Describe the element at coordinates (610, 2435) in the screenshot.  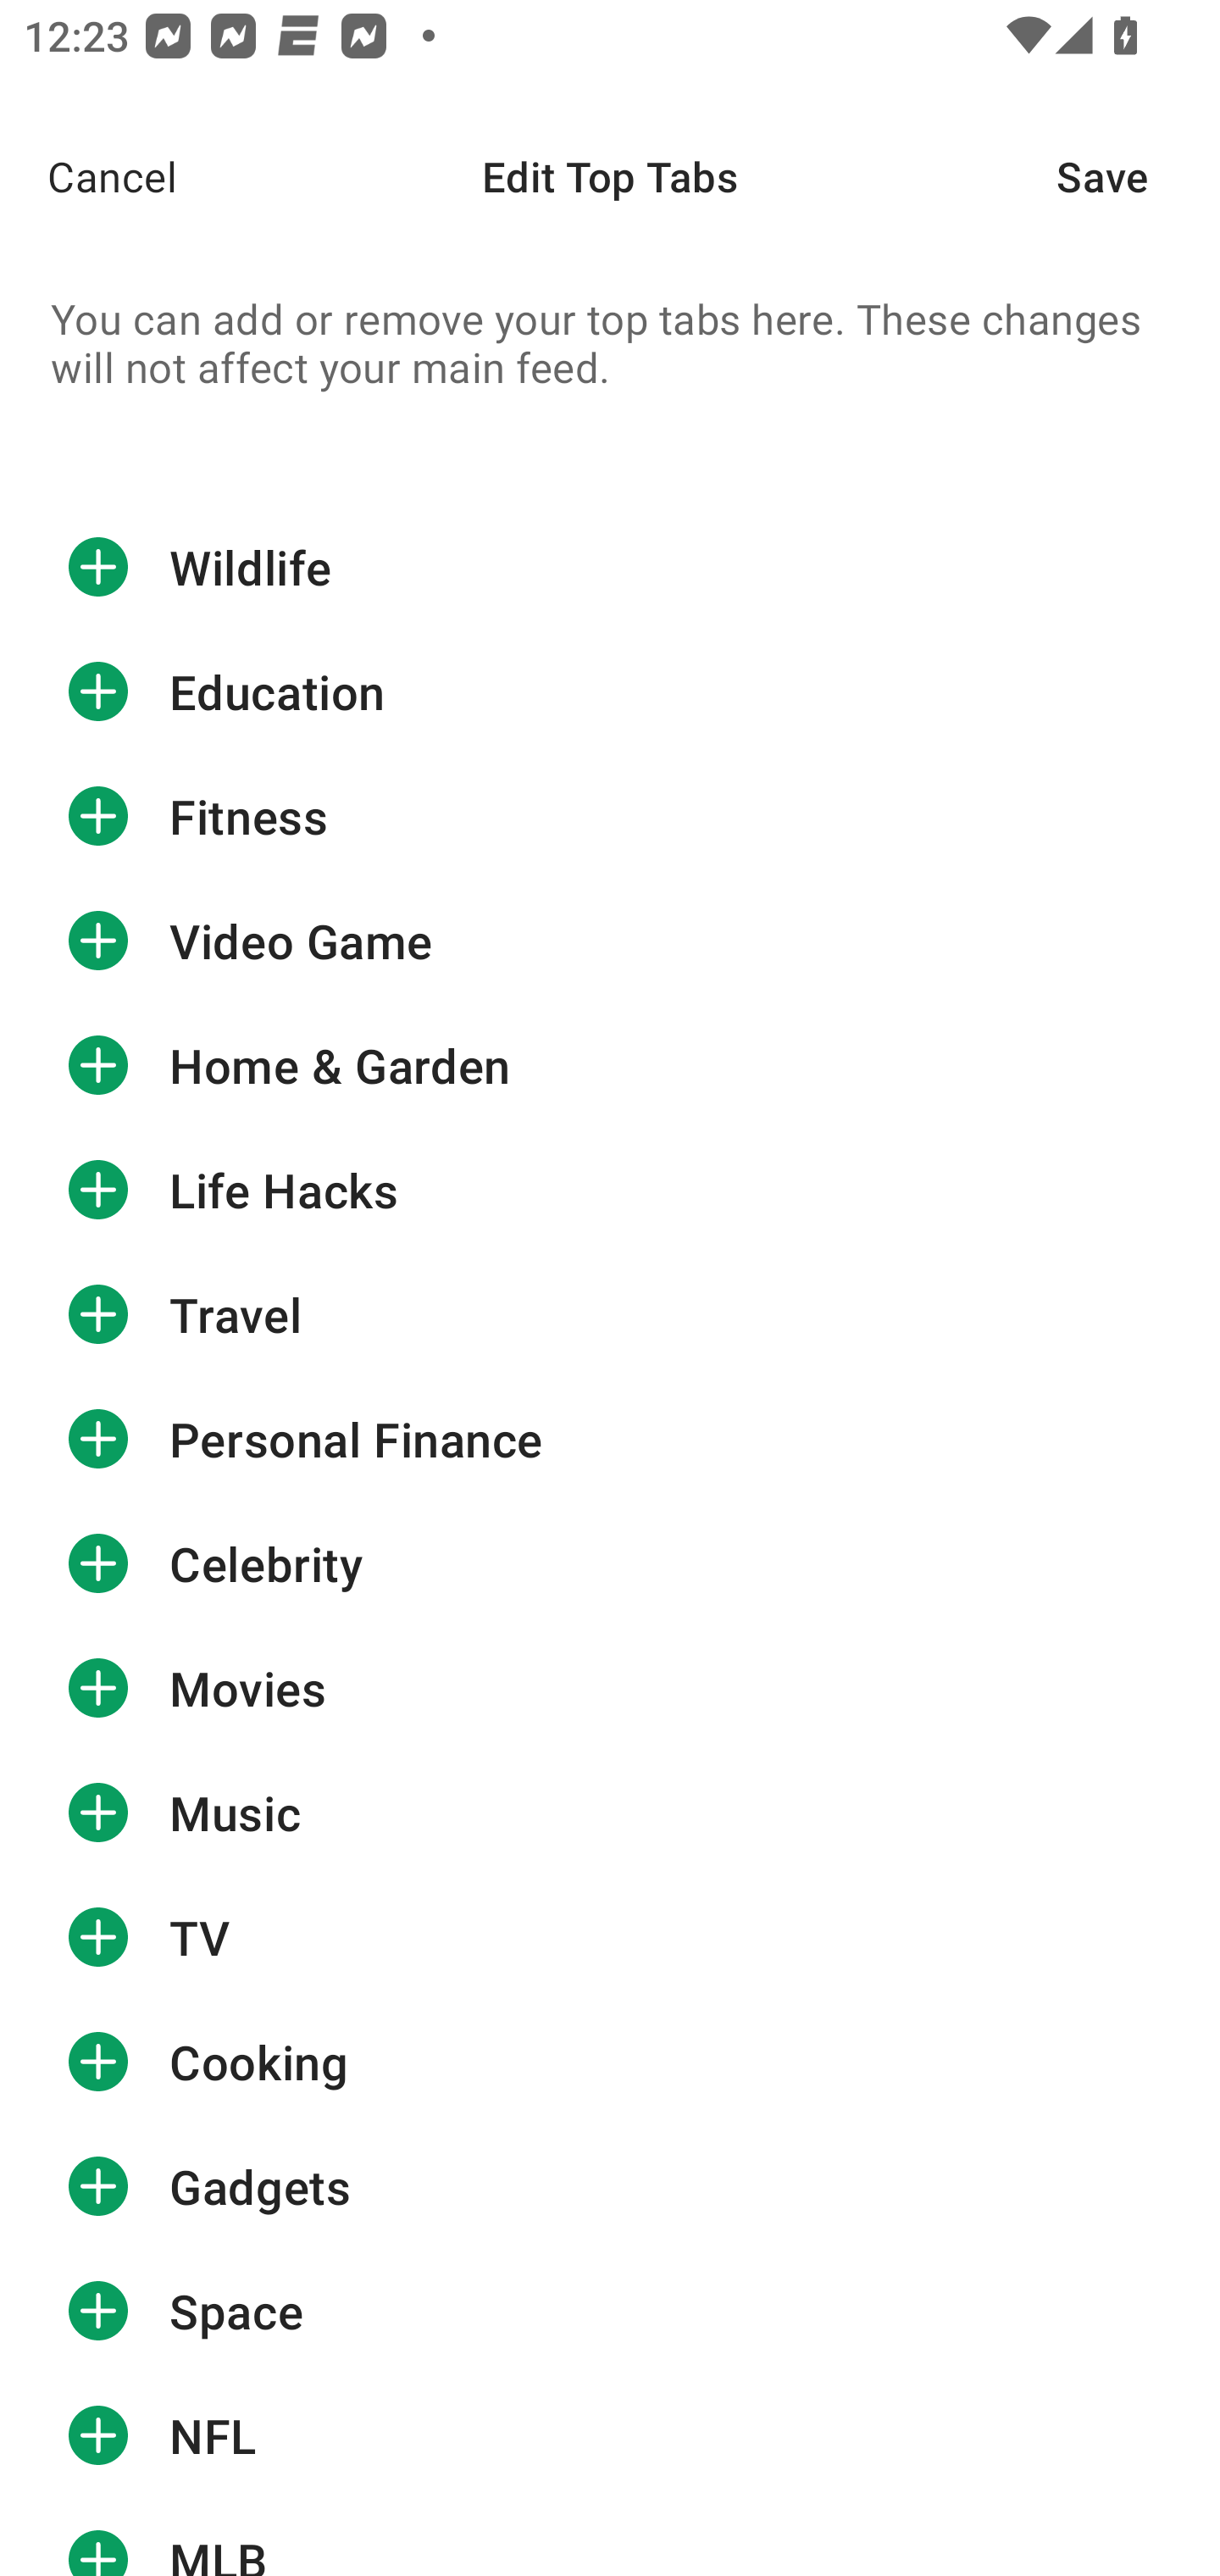
I see `NFL` at that location.